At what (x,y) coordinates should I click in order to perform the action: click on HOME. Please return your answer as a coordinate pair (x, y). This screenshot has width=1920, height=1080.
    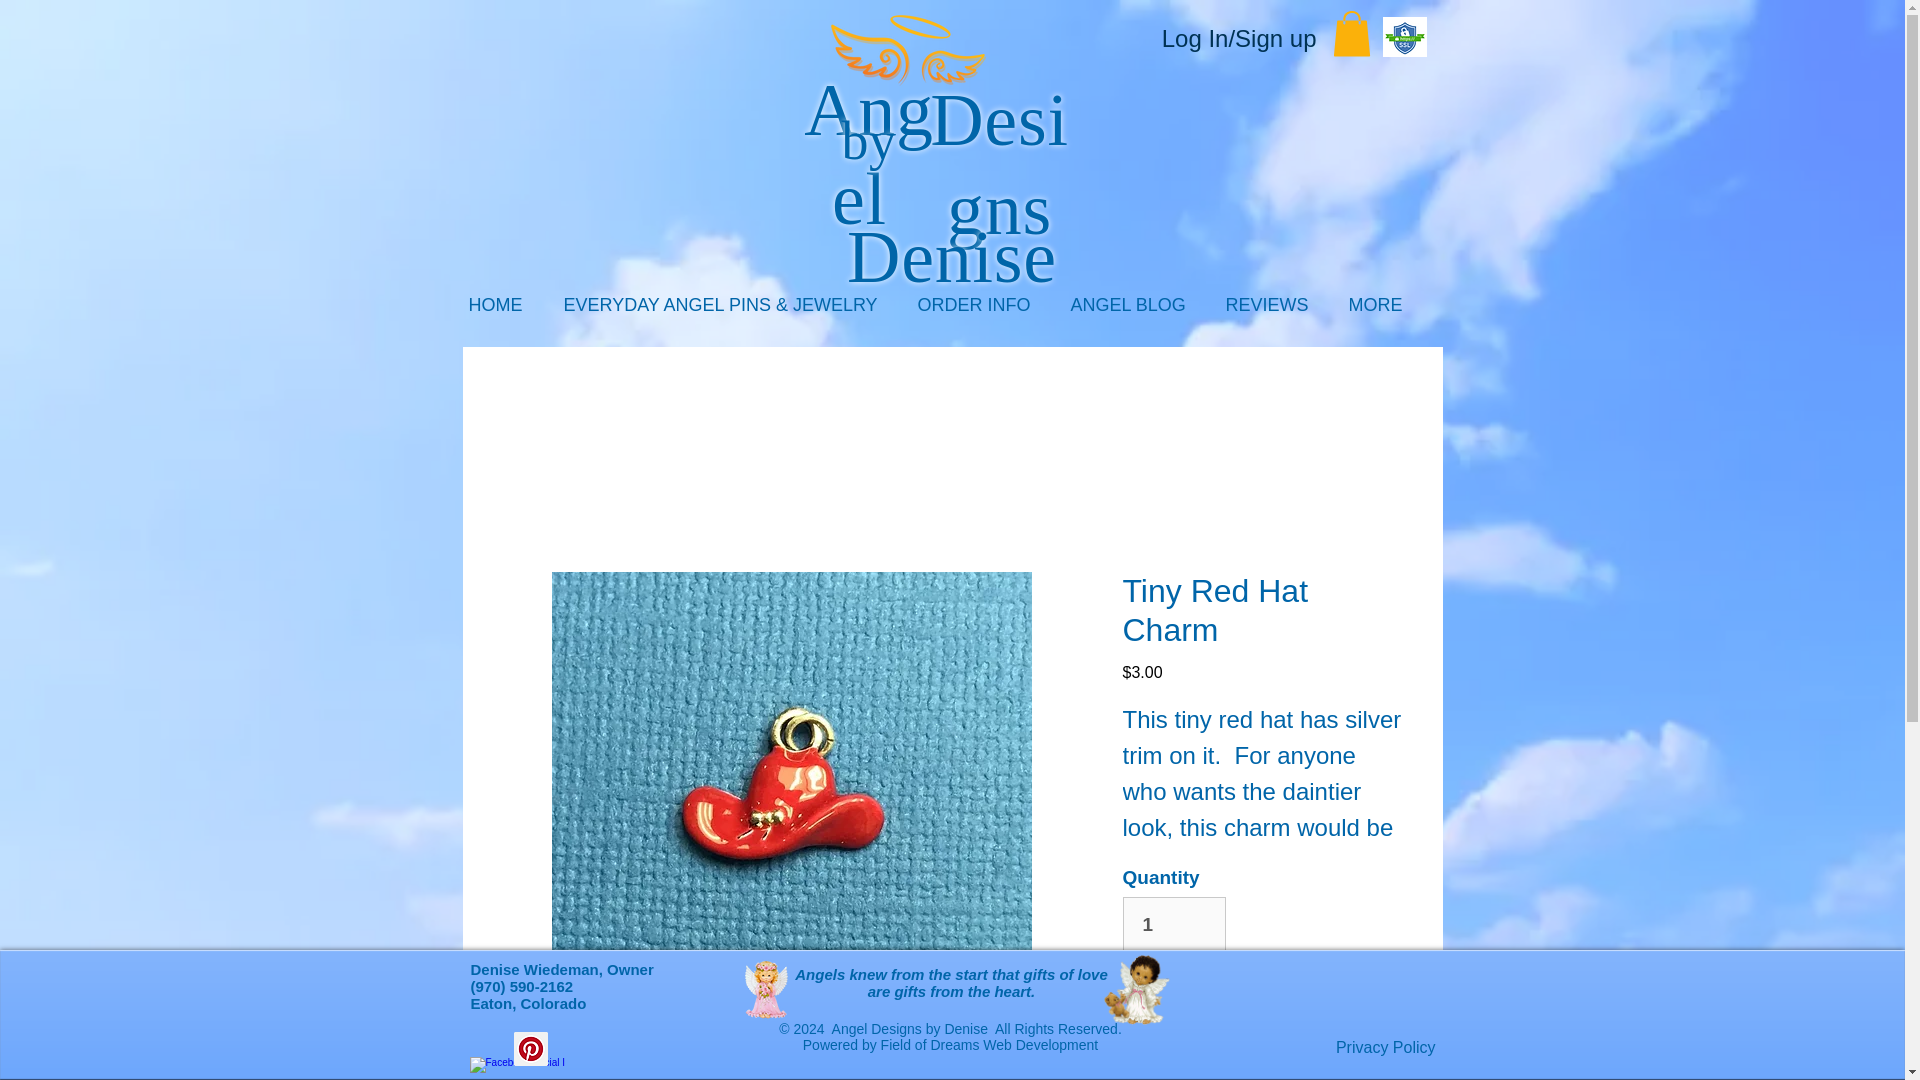
    Looking at the image, I should click on (501, 311).